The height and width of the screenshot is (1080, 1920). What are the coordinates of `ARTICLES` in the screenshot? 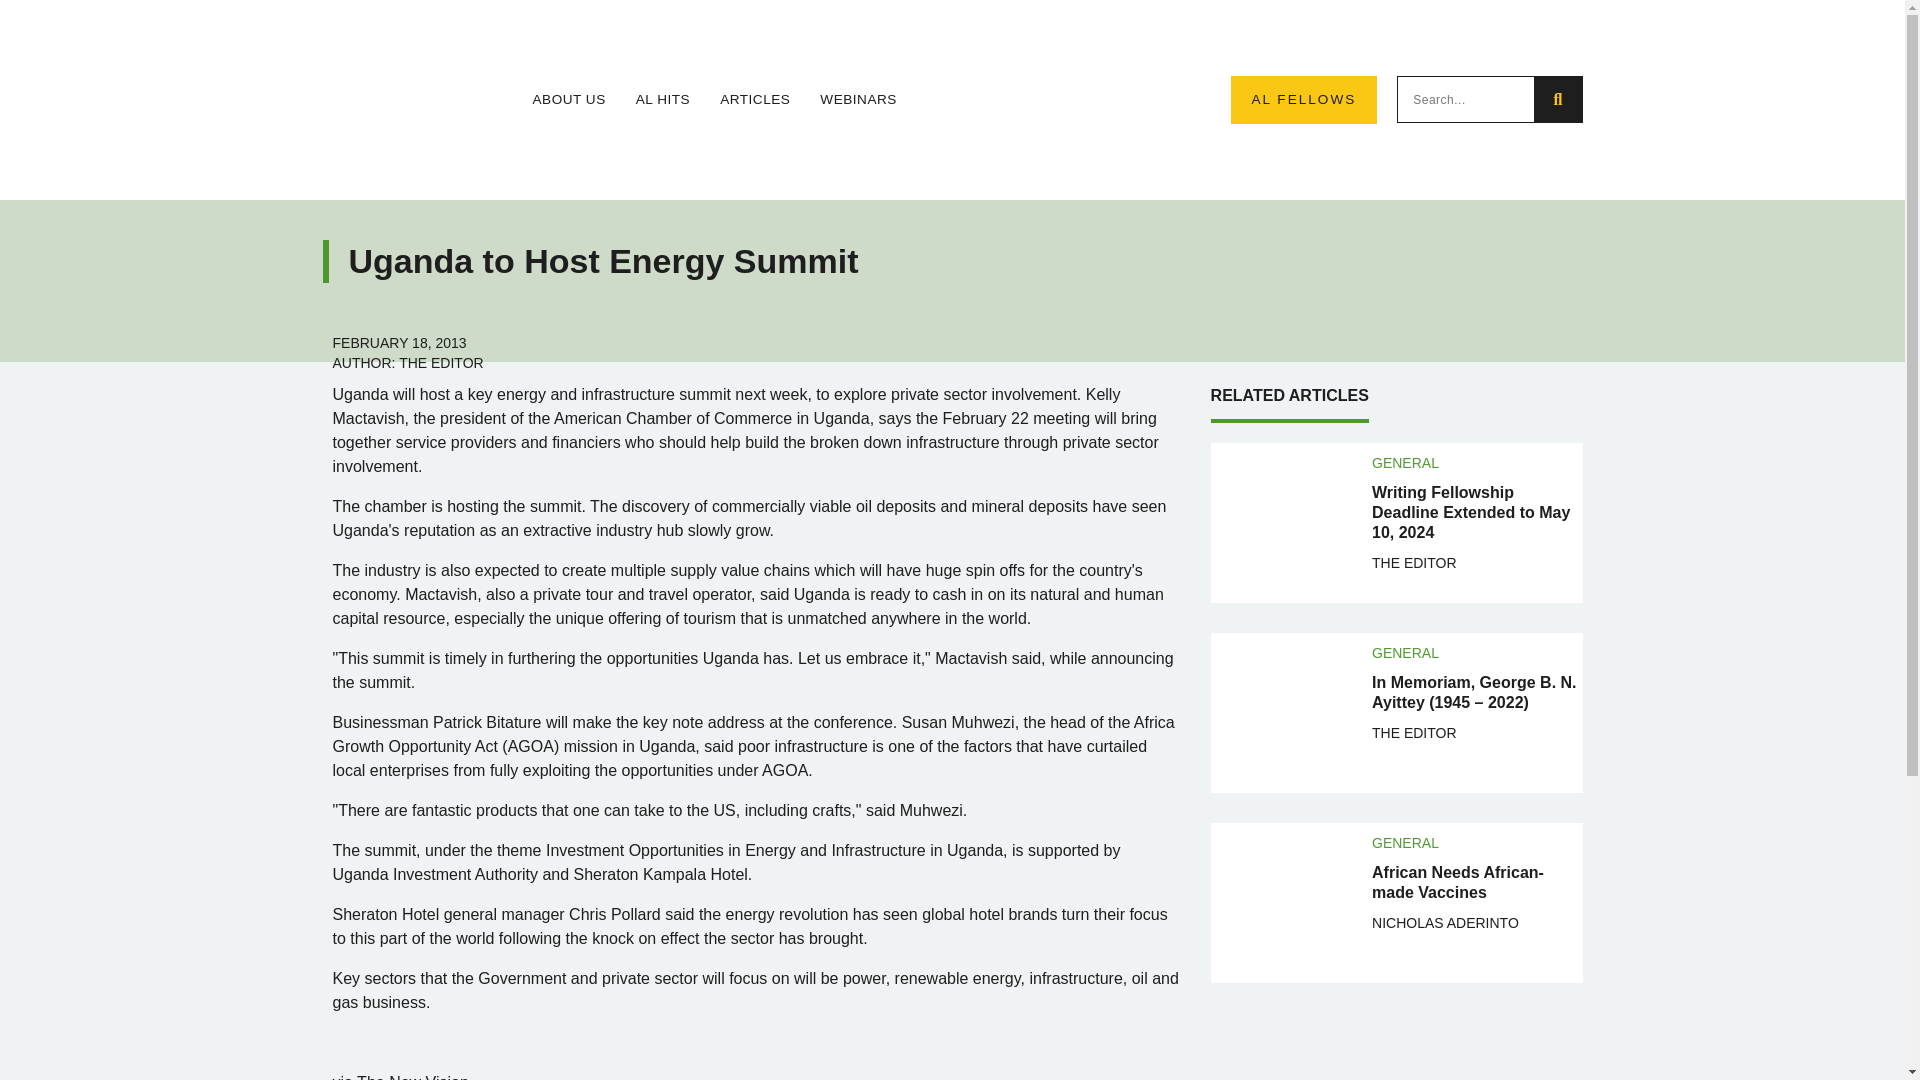 It's located at (754, 100).